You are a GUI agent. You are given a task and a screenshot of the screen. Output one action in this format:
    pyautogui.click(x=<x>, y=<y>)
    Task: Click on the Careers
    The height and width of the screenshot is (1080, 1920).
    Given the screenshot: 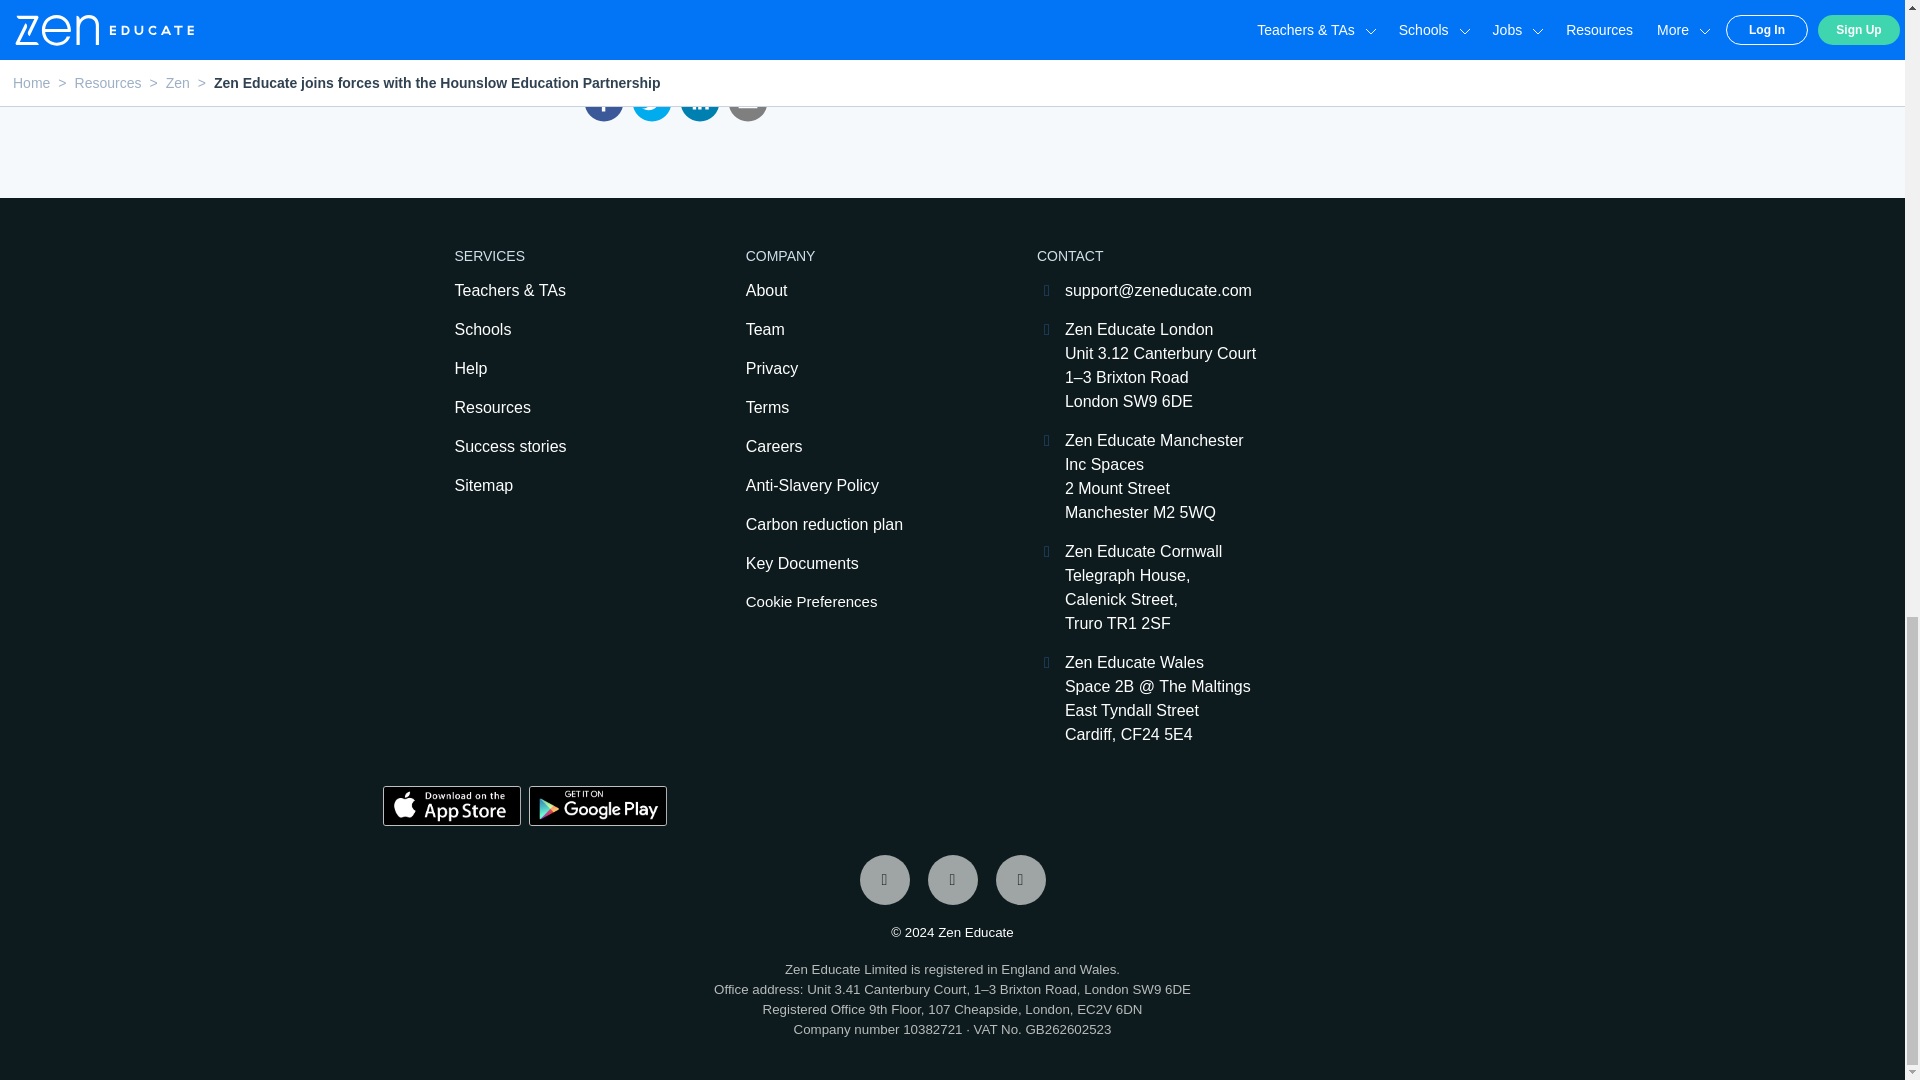 What is the action you would take?
    pyautogui.click(x=856, y=447)
    